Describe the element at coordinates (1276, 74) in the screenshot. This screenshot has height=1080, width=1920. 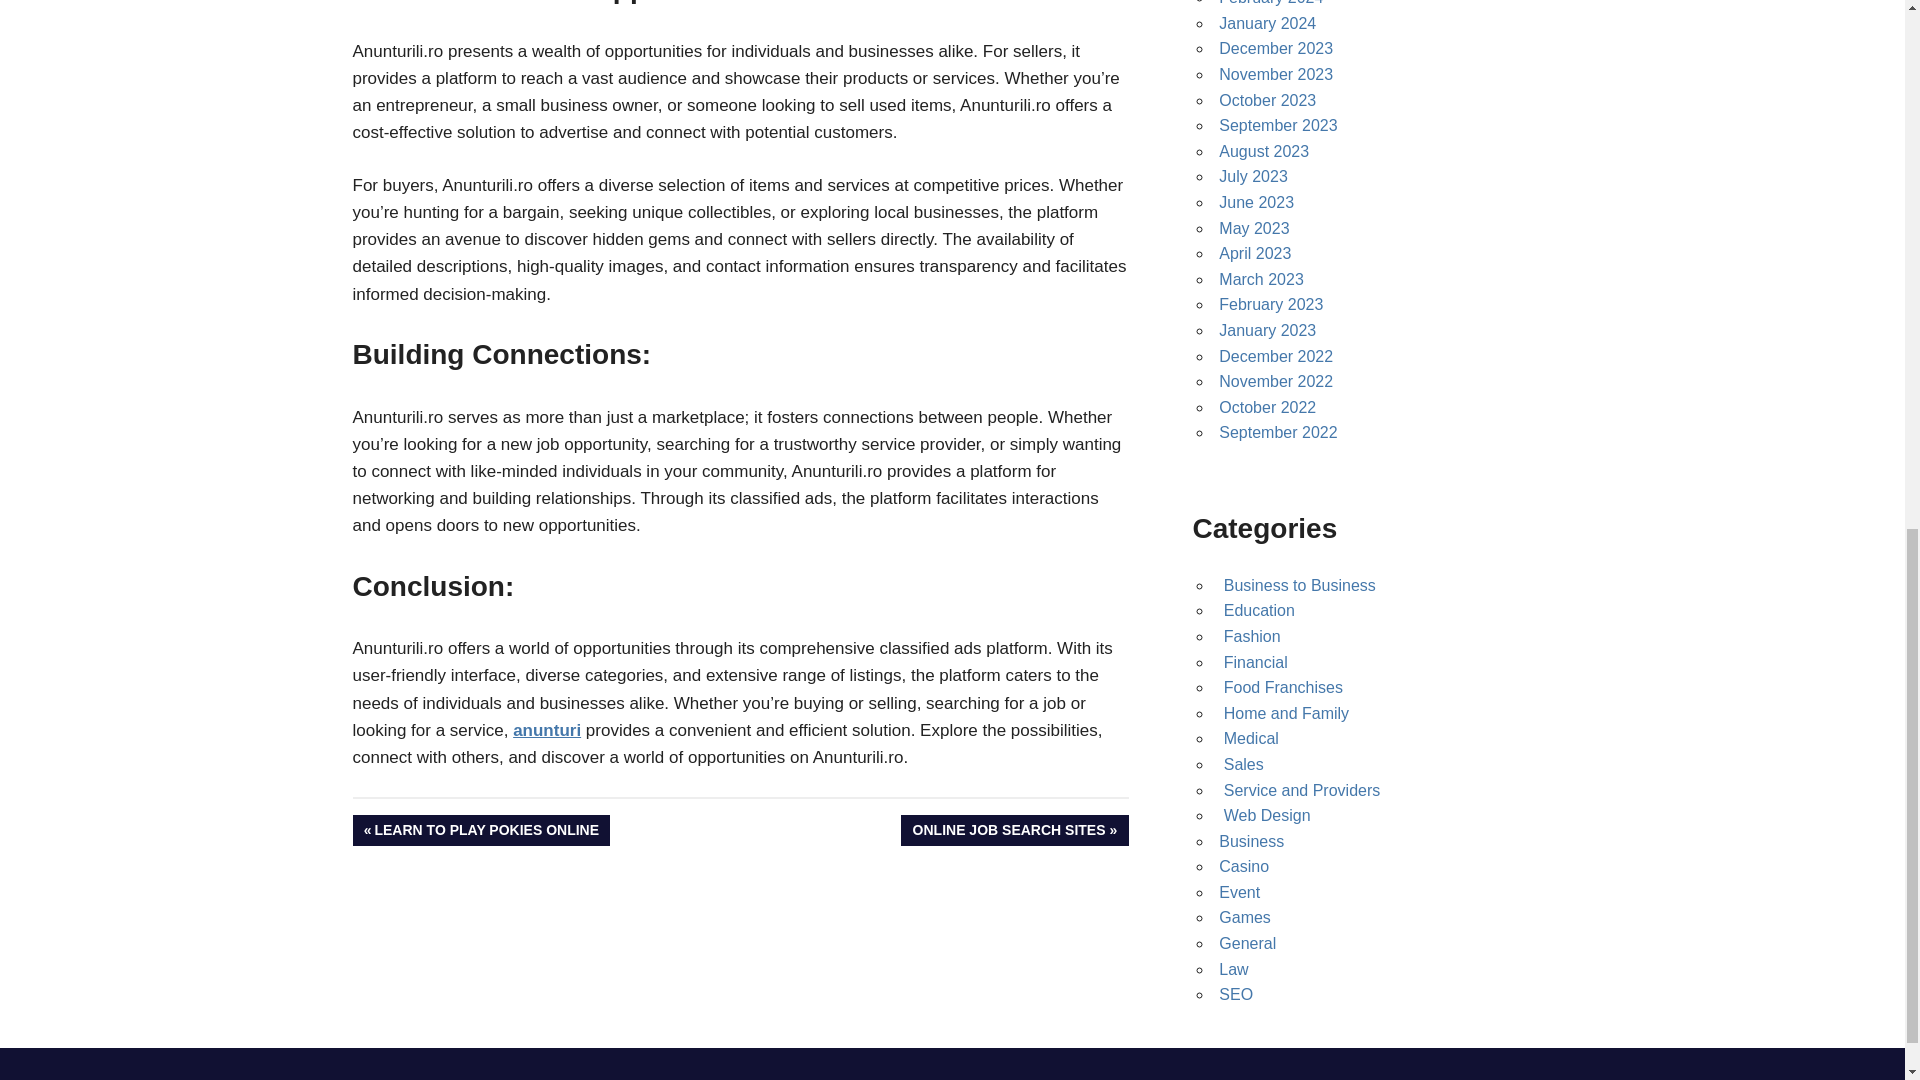
I see `November 2023` at that location.